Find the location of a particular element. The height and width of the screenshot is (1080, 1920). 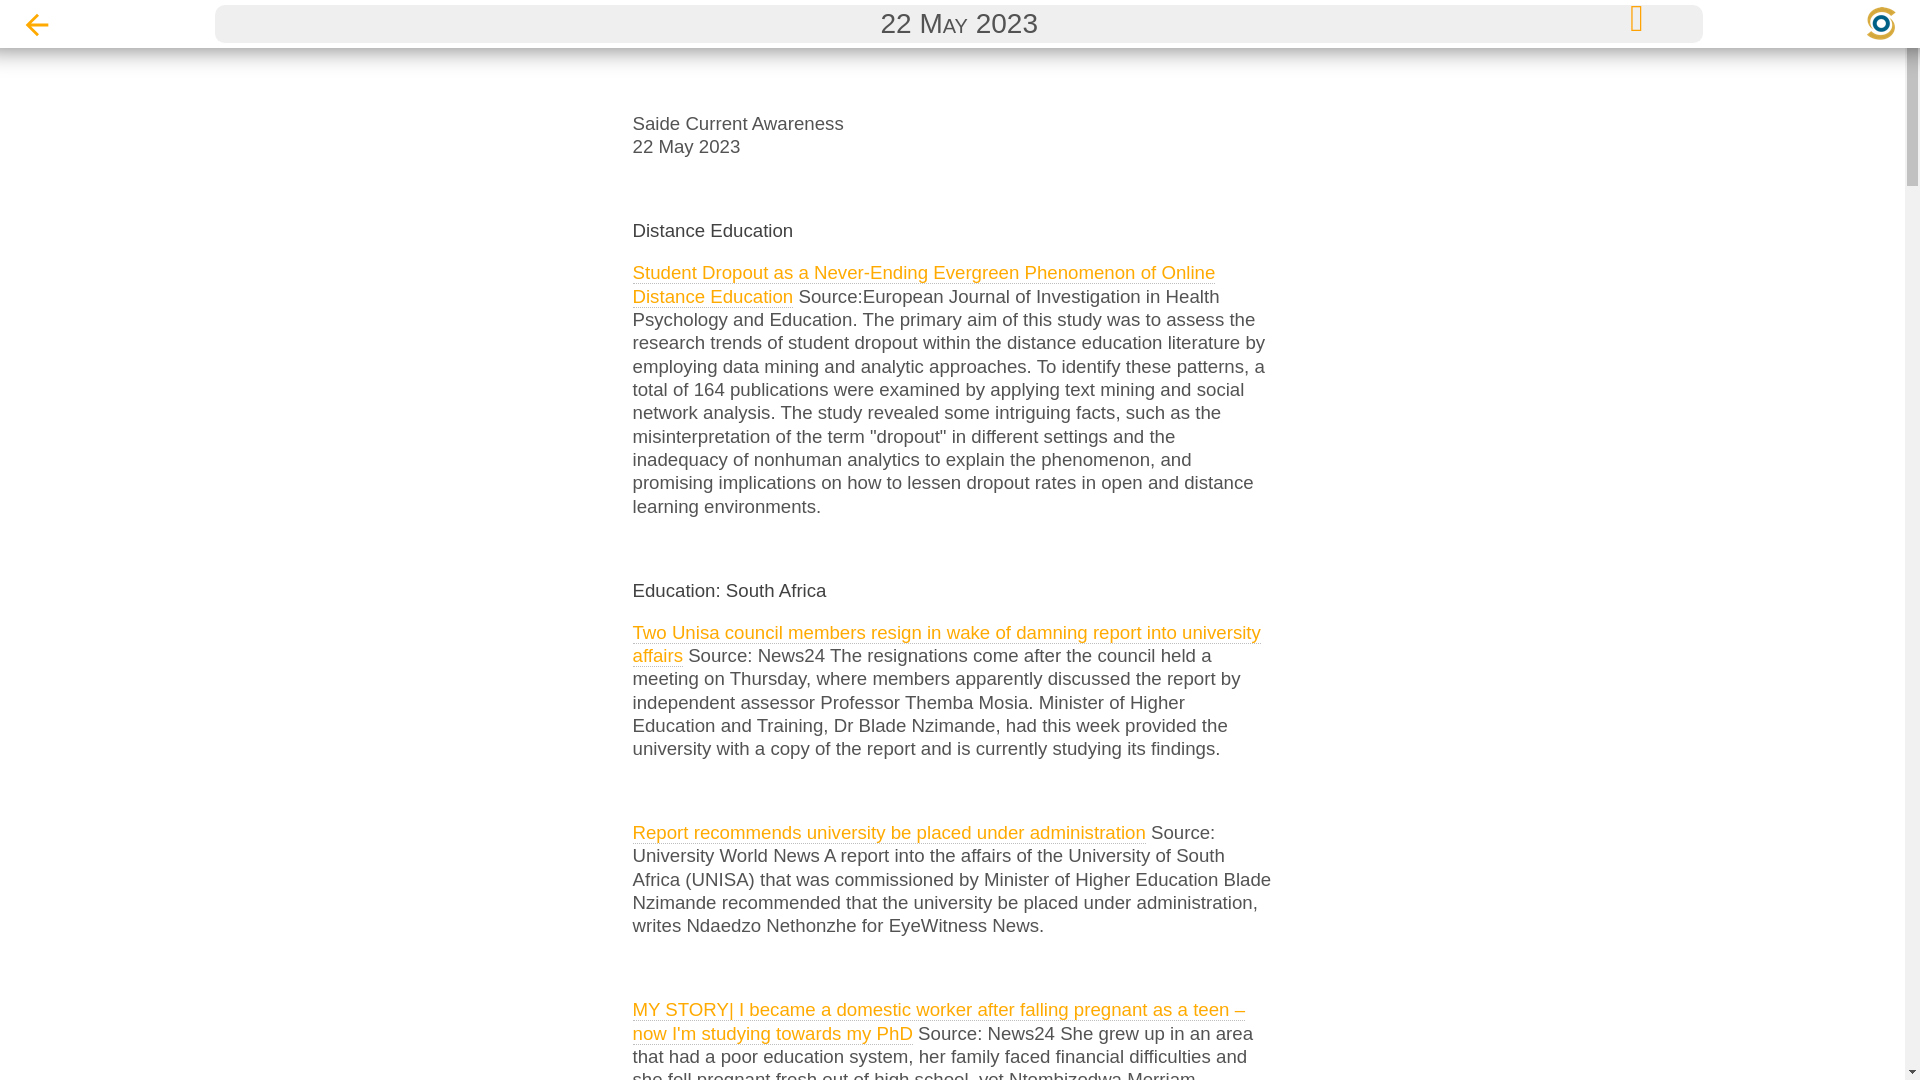

16 April 2024 is located at coordinates (952, 22).